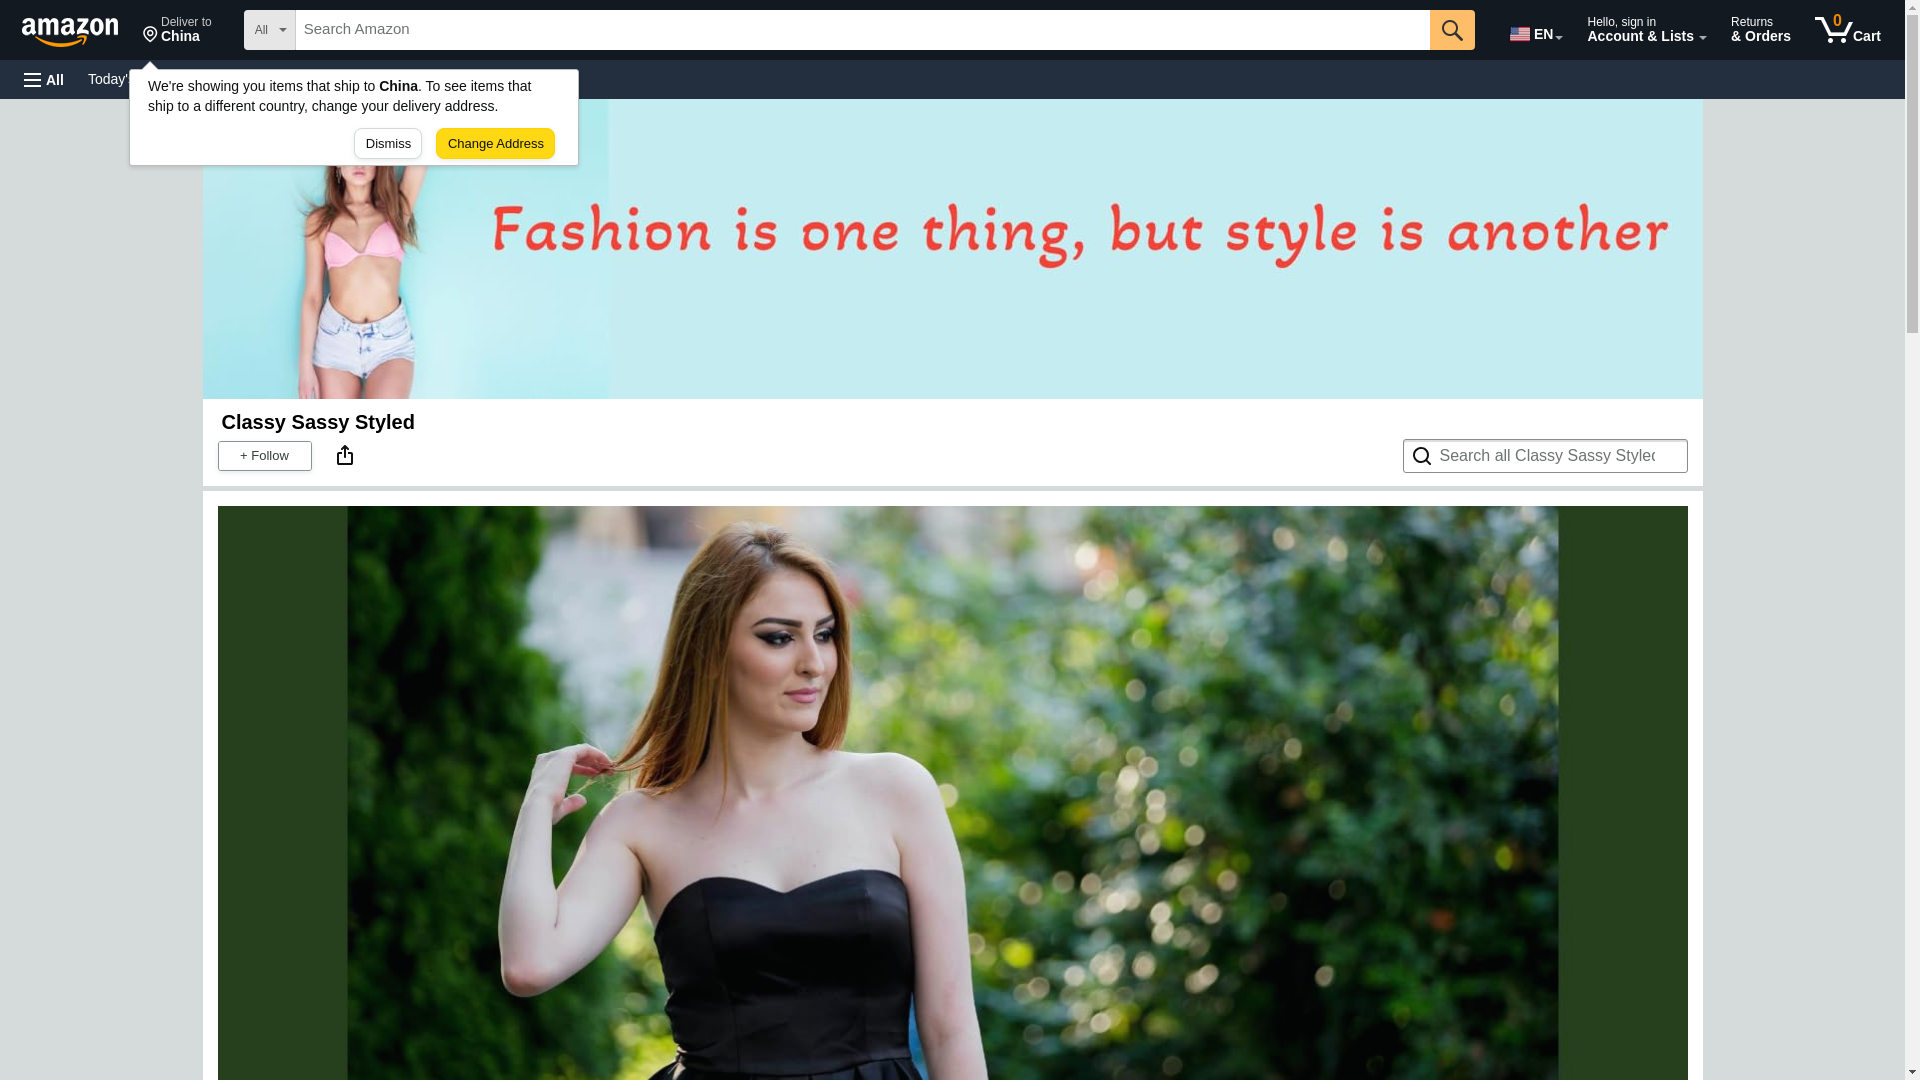 This screenshot has height=1080, width=1920. I want to click on Registry, so click(360, 78).